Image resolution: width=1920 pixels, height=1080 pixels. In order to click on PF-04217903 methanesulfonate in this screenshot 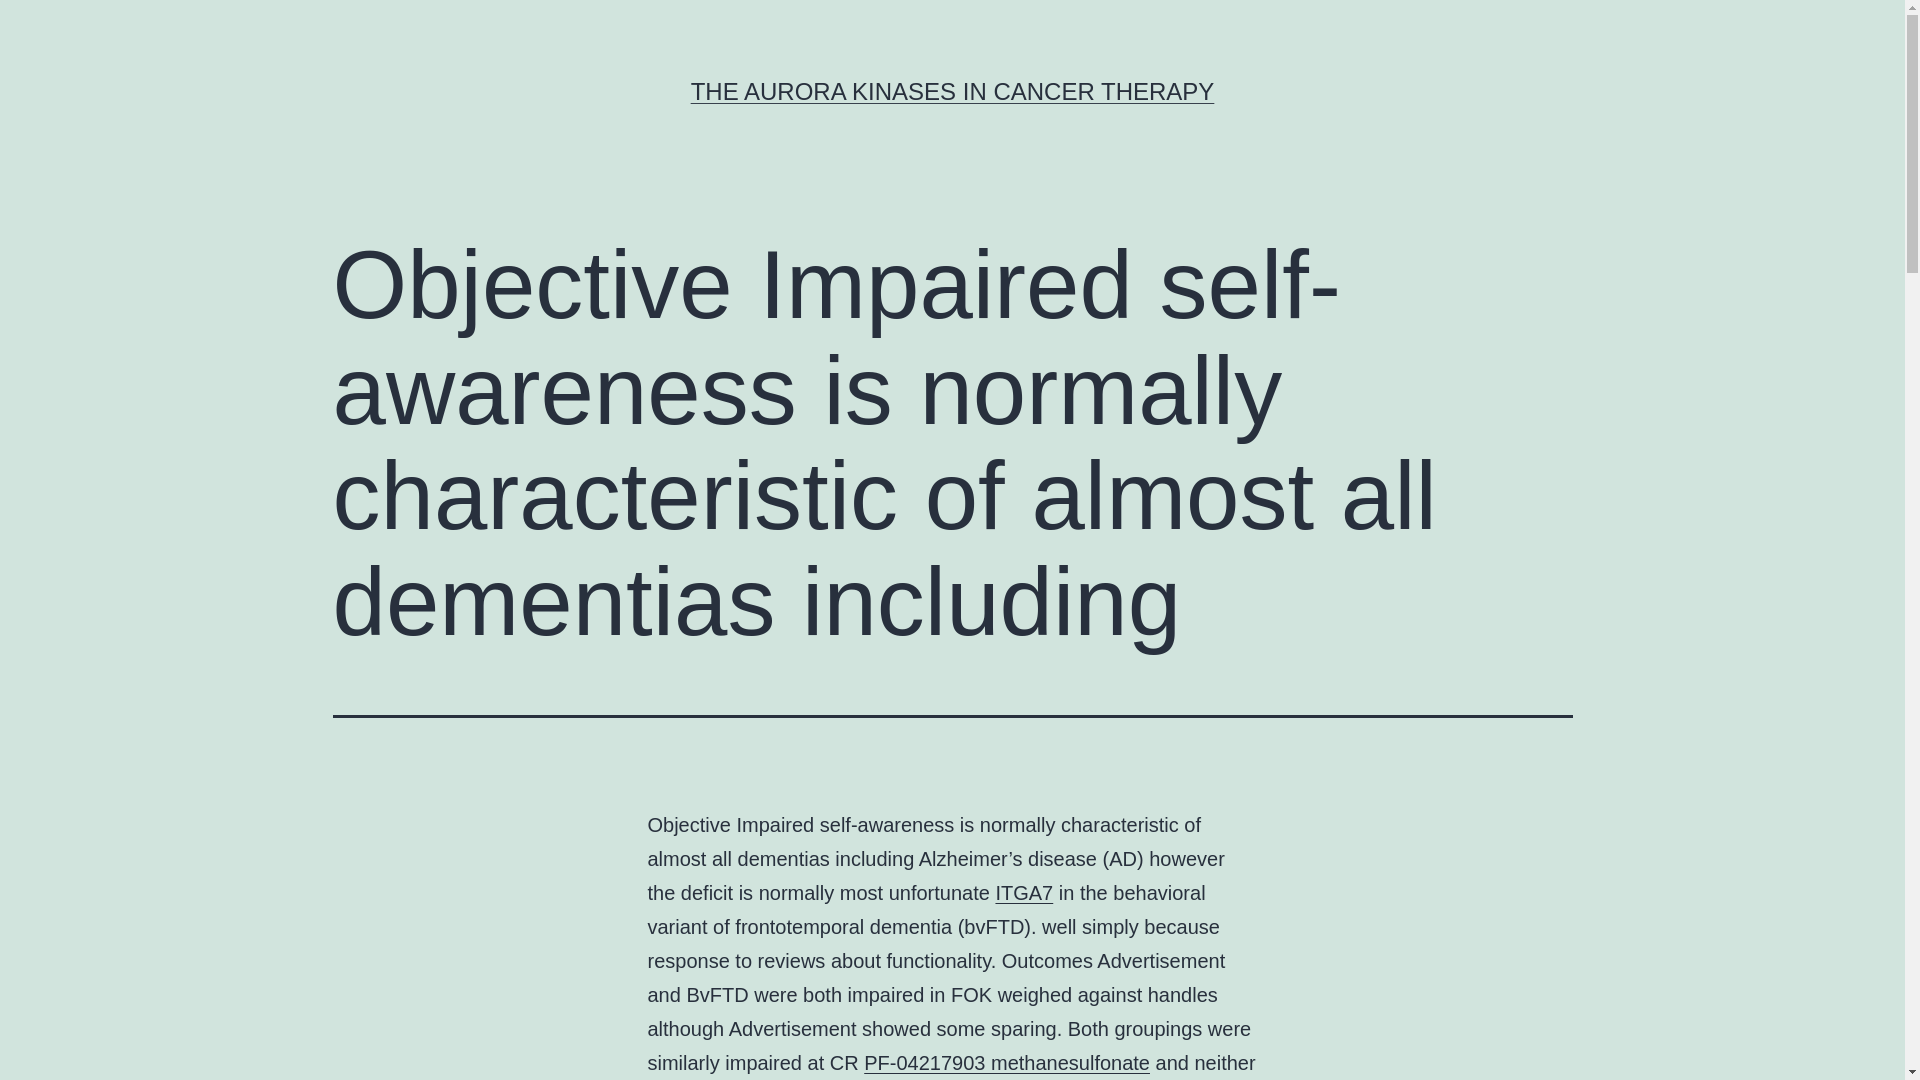, I will do `click(1007, 1062)`.